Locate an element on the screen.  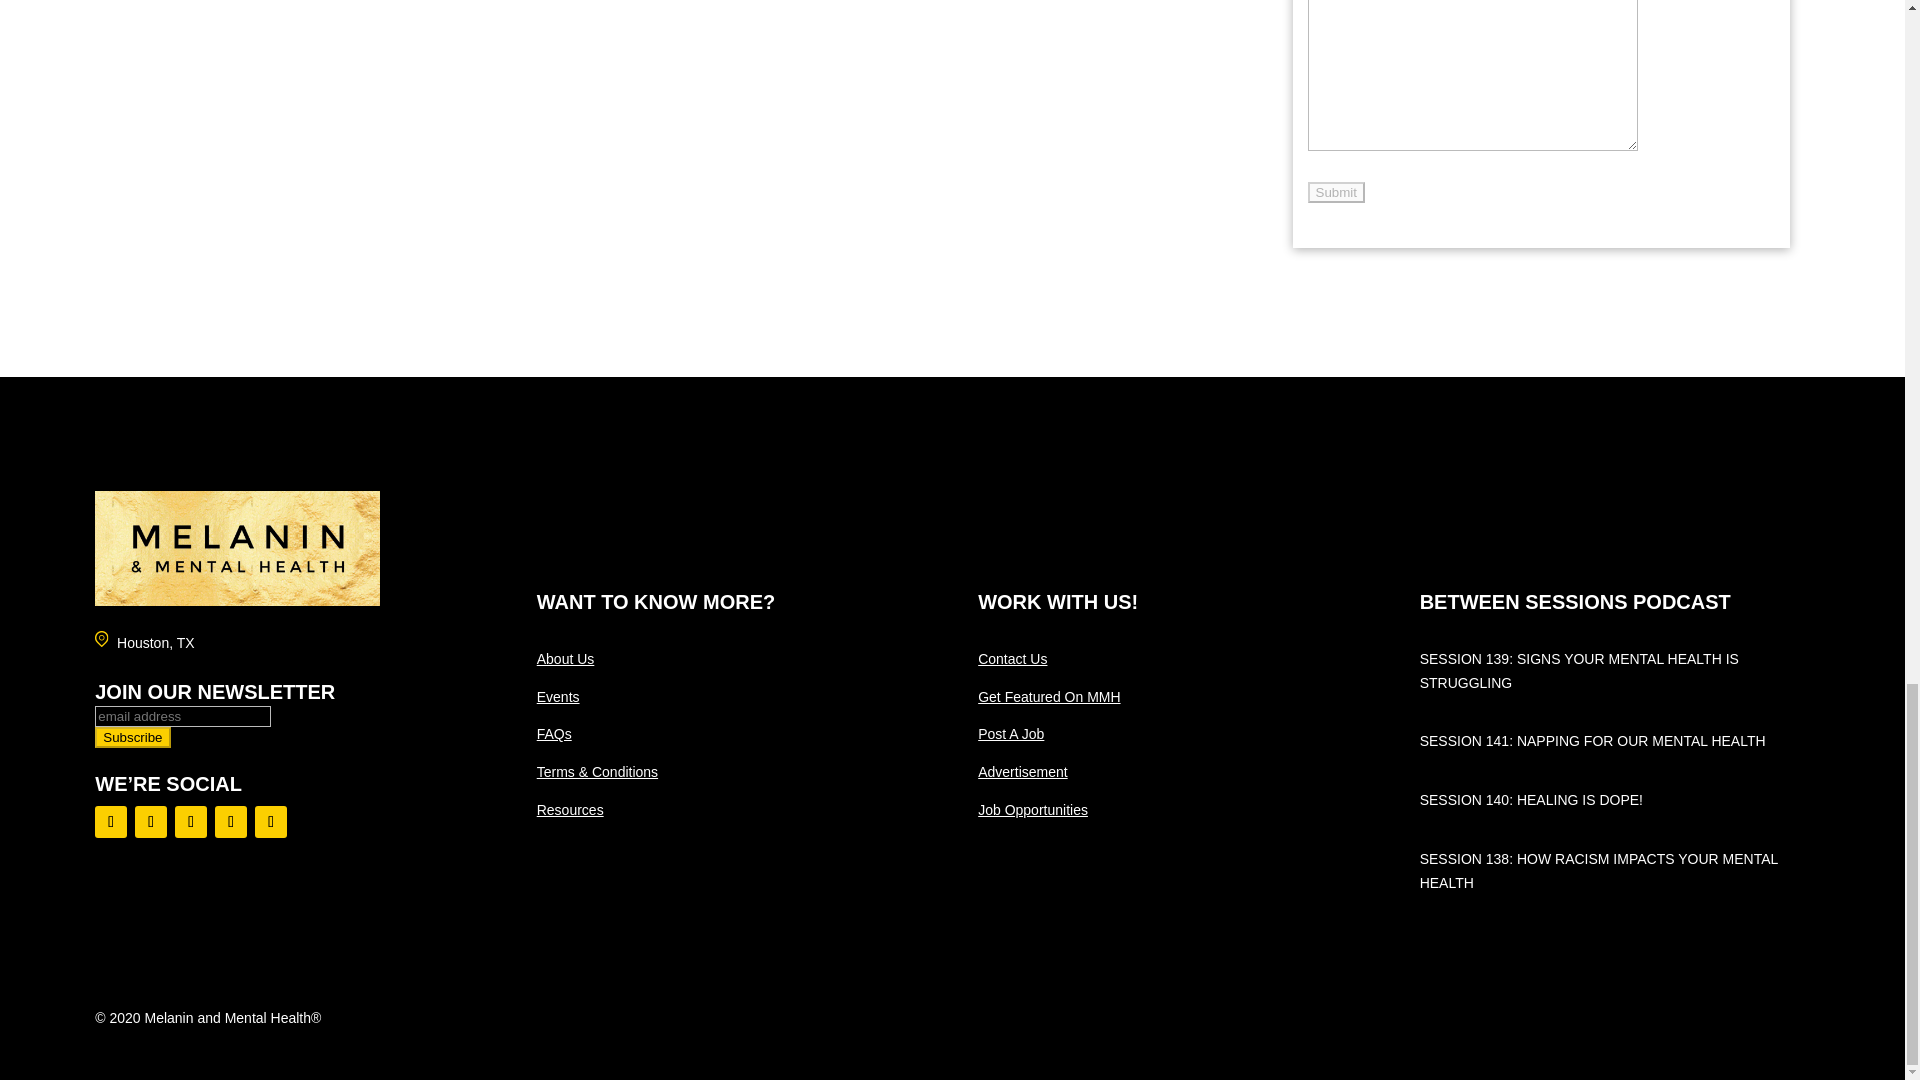
Logo-gold-and-black-1024x412 is located at coordinates (237, 548).